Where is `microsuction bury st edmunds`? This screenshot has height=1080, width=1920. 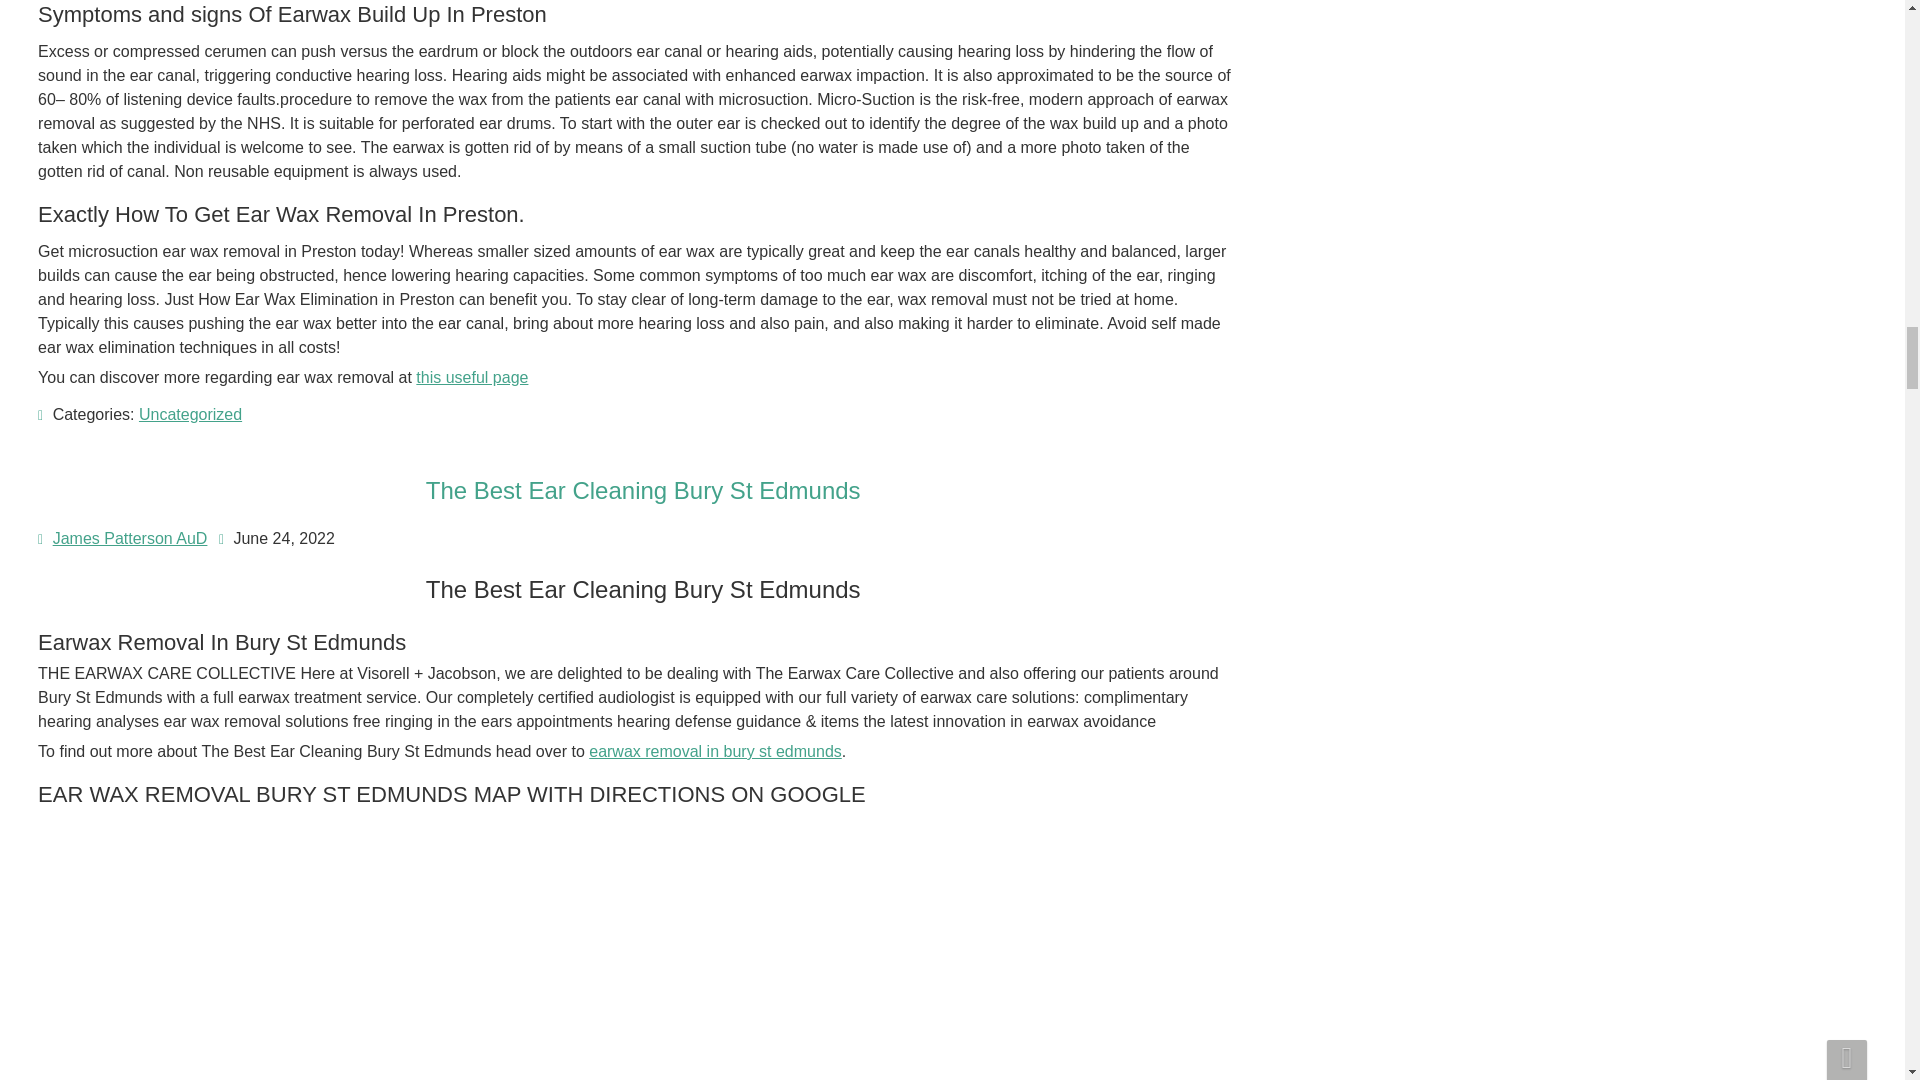 microsuction bury st edmunds is located at coordinates (238, 951).